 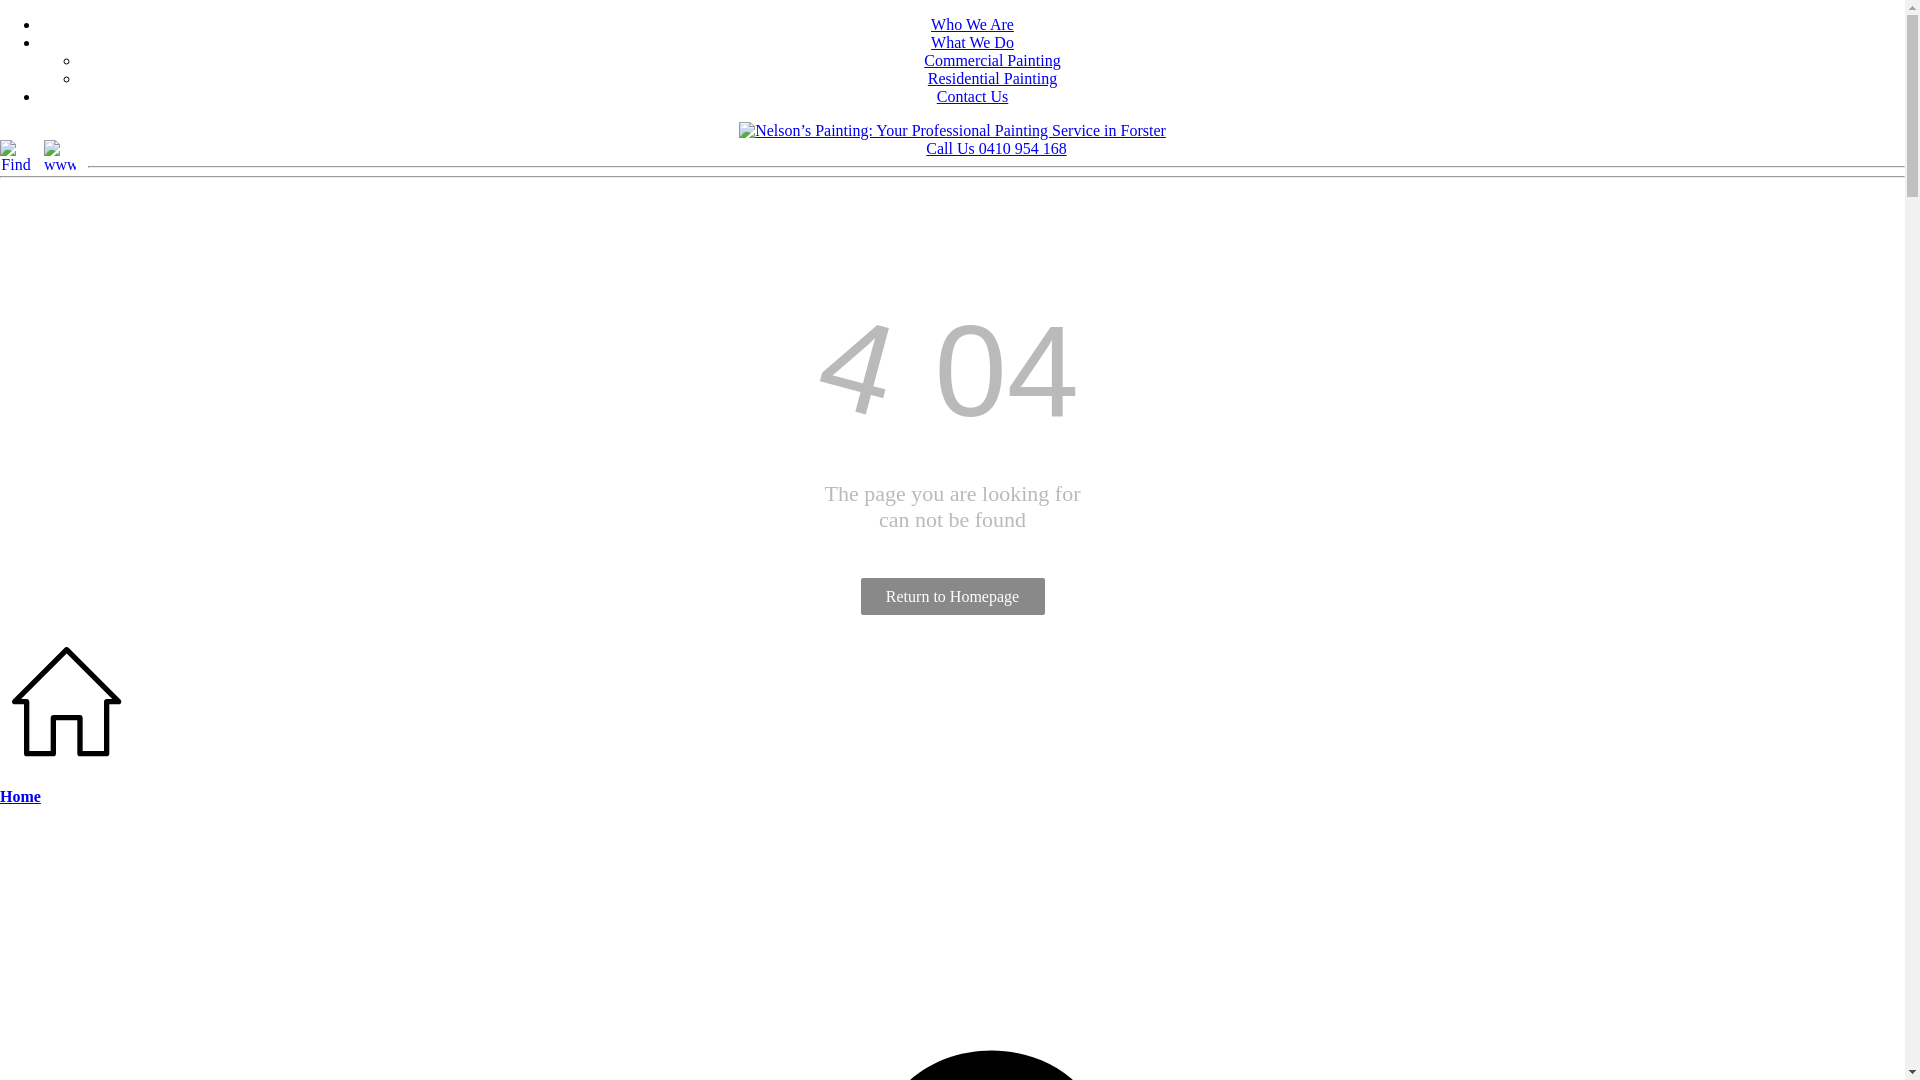 I want to click on Residential Painting, so click(x=992, y=78).